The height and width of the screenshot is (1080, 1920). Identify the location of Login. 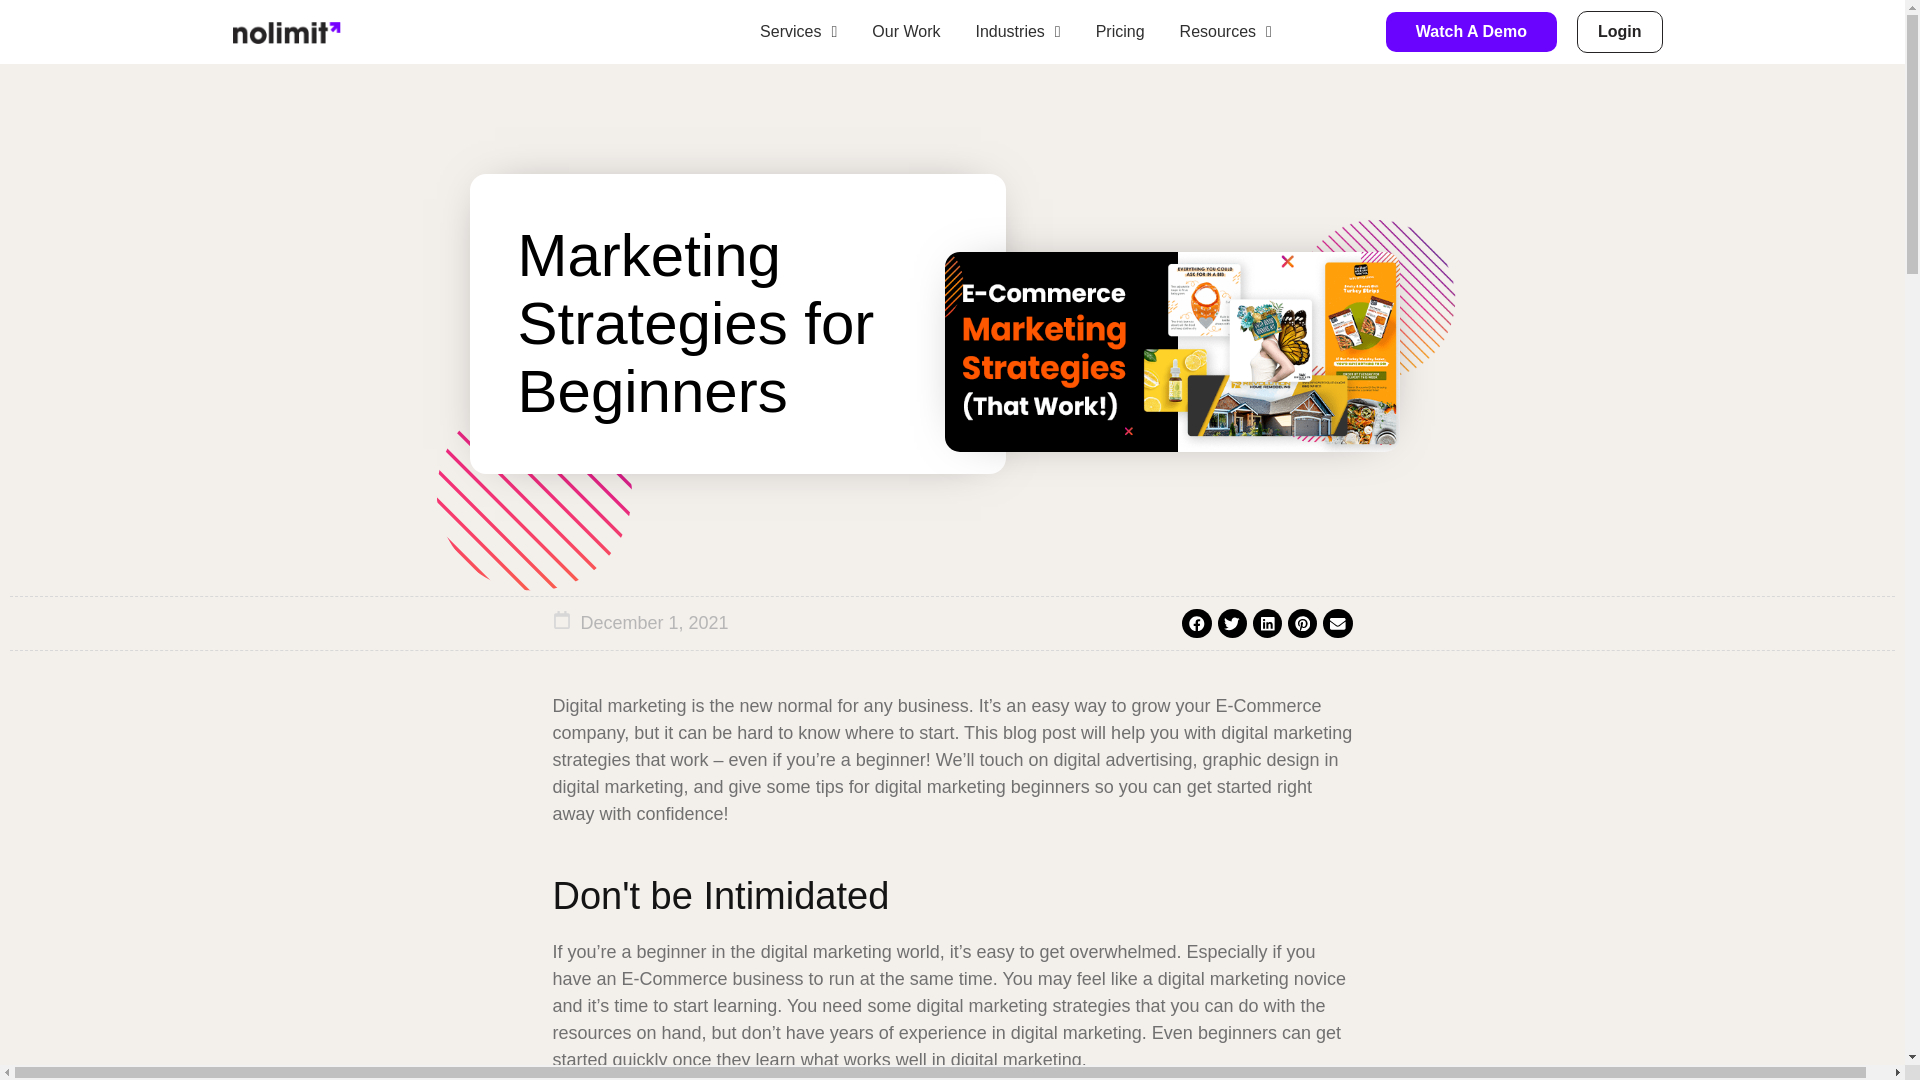
(1619, 31).